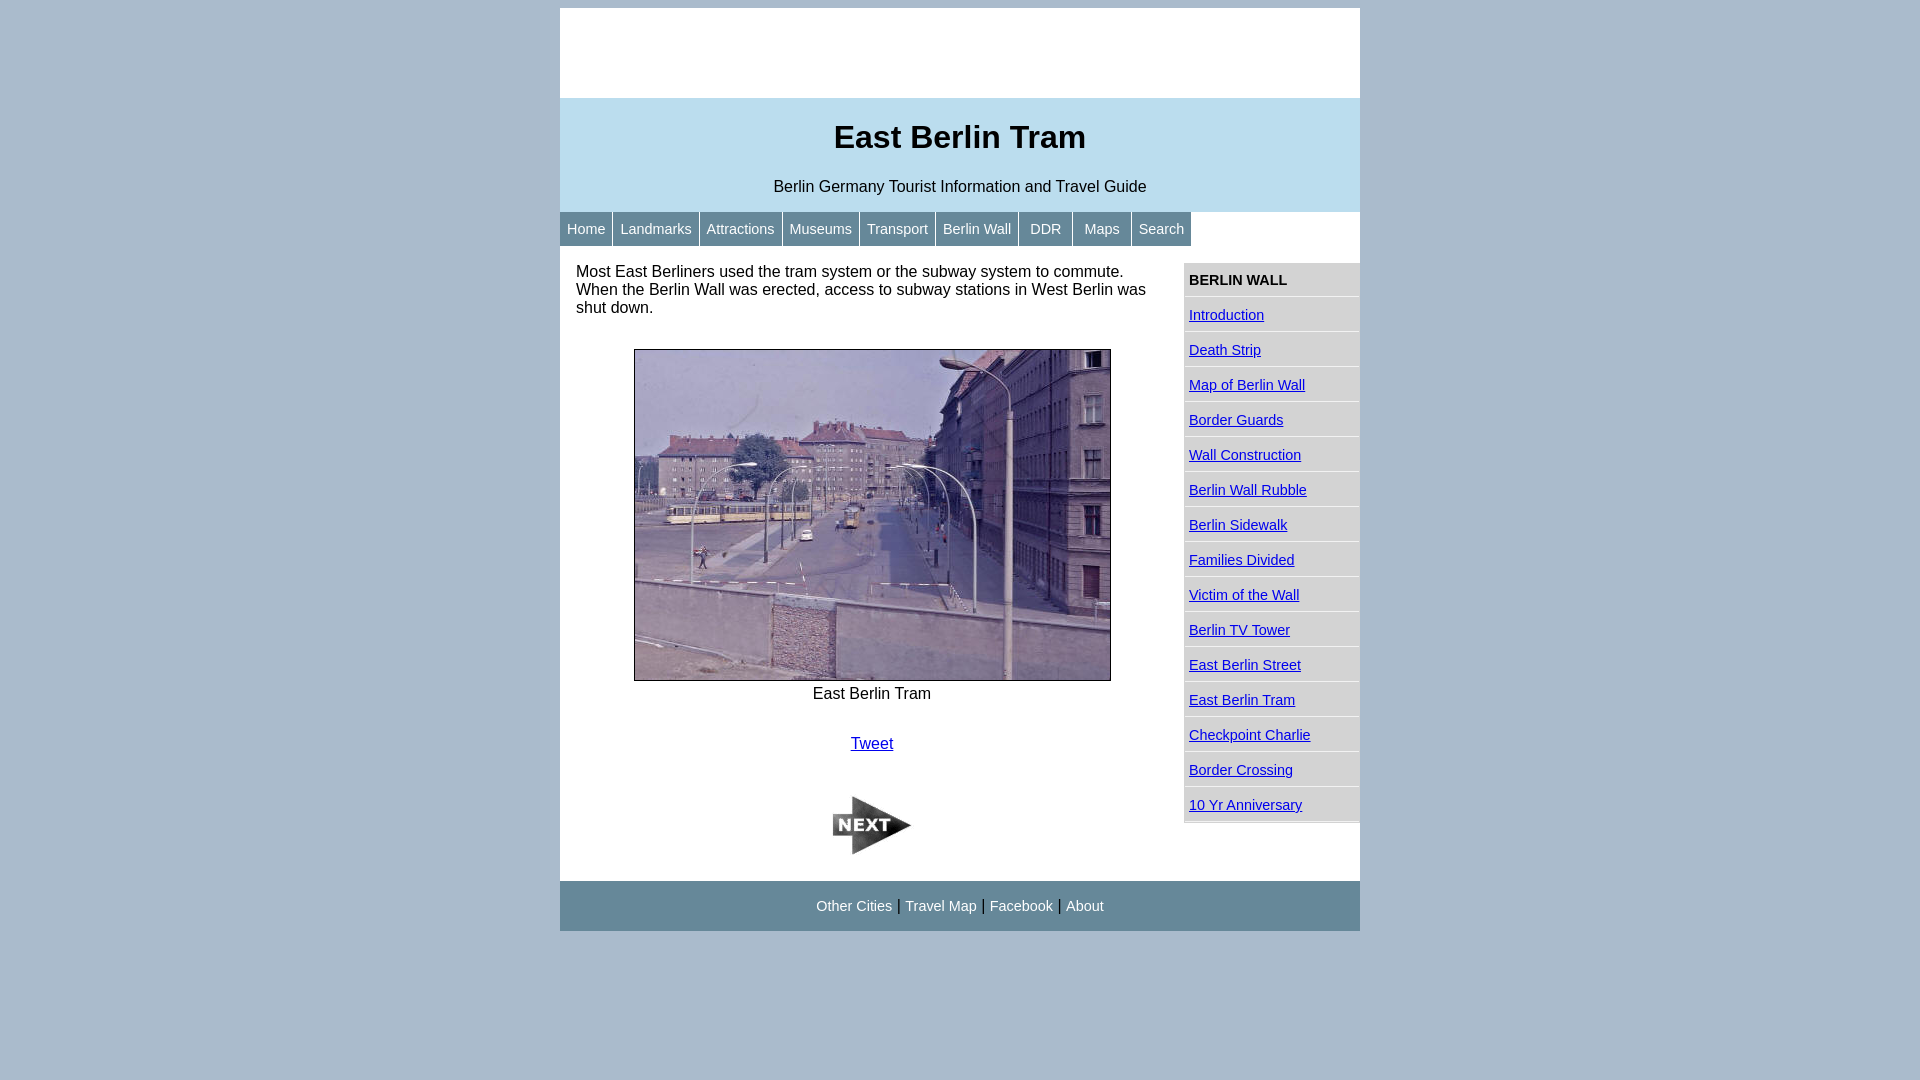  I want to click on Transport, so click(898, 229).